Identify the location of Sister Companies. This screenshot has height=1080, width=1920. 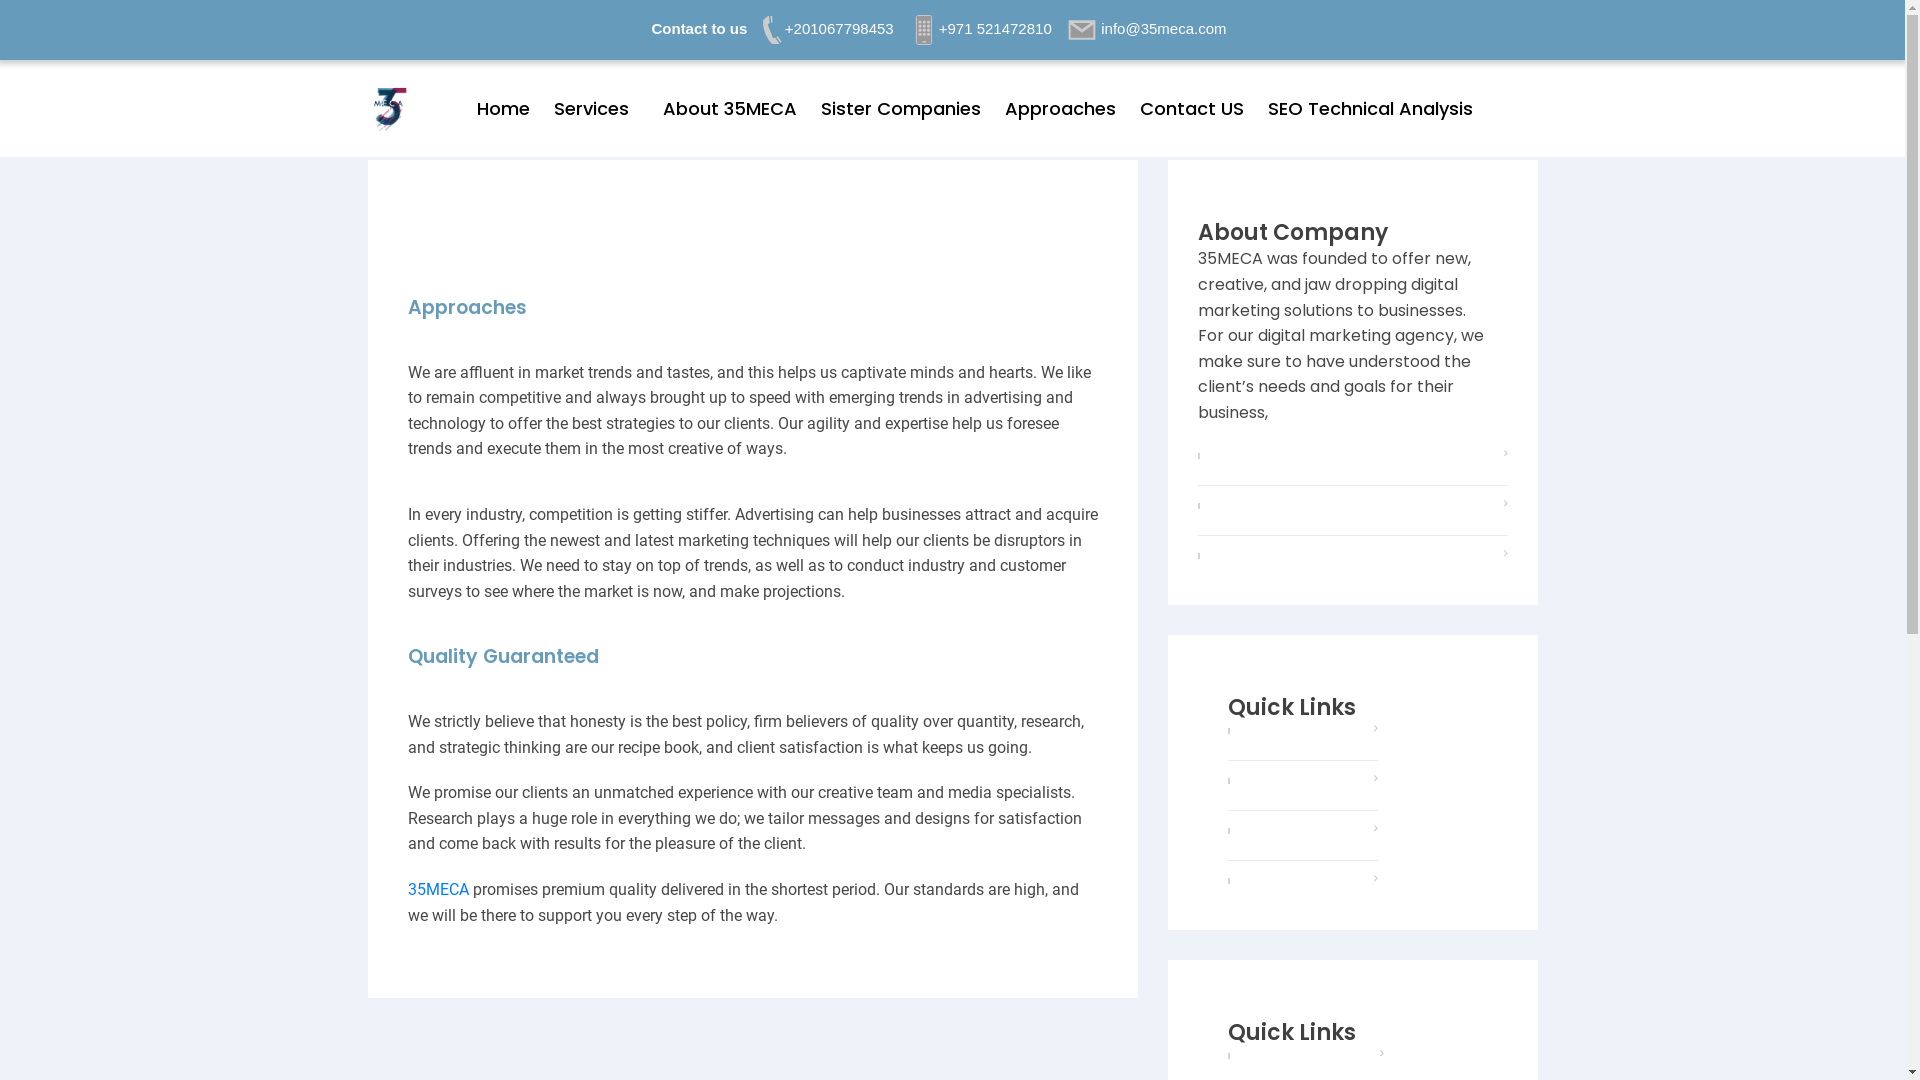
(901, 109).